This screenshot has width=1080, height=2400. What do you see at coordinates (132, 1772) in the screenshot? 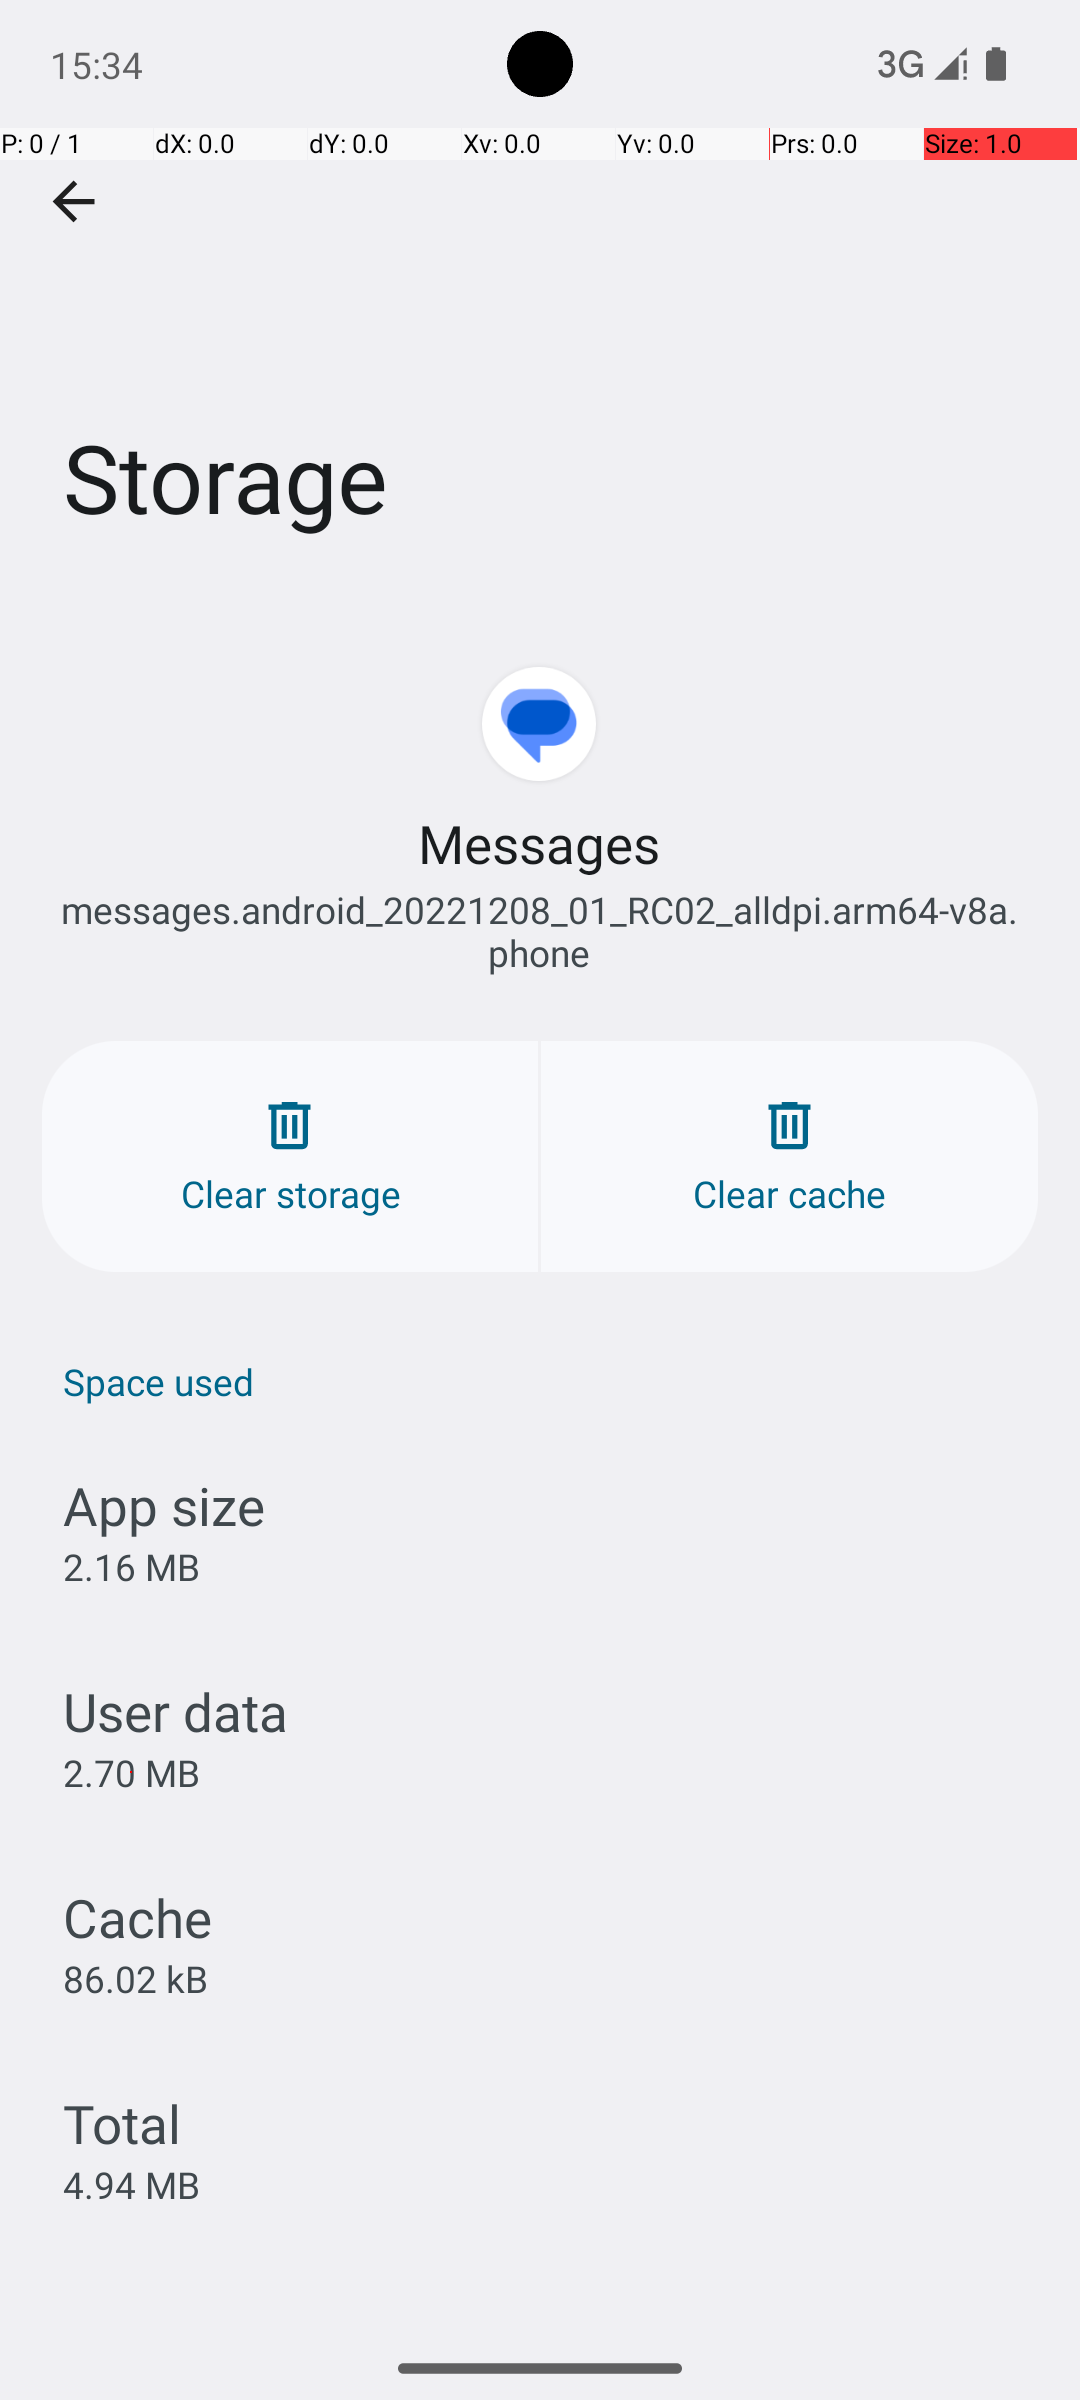
I see `2.70 MB` at bounding box center [132, 1772].